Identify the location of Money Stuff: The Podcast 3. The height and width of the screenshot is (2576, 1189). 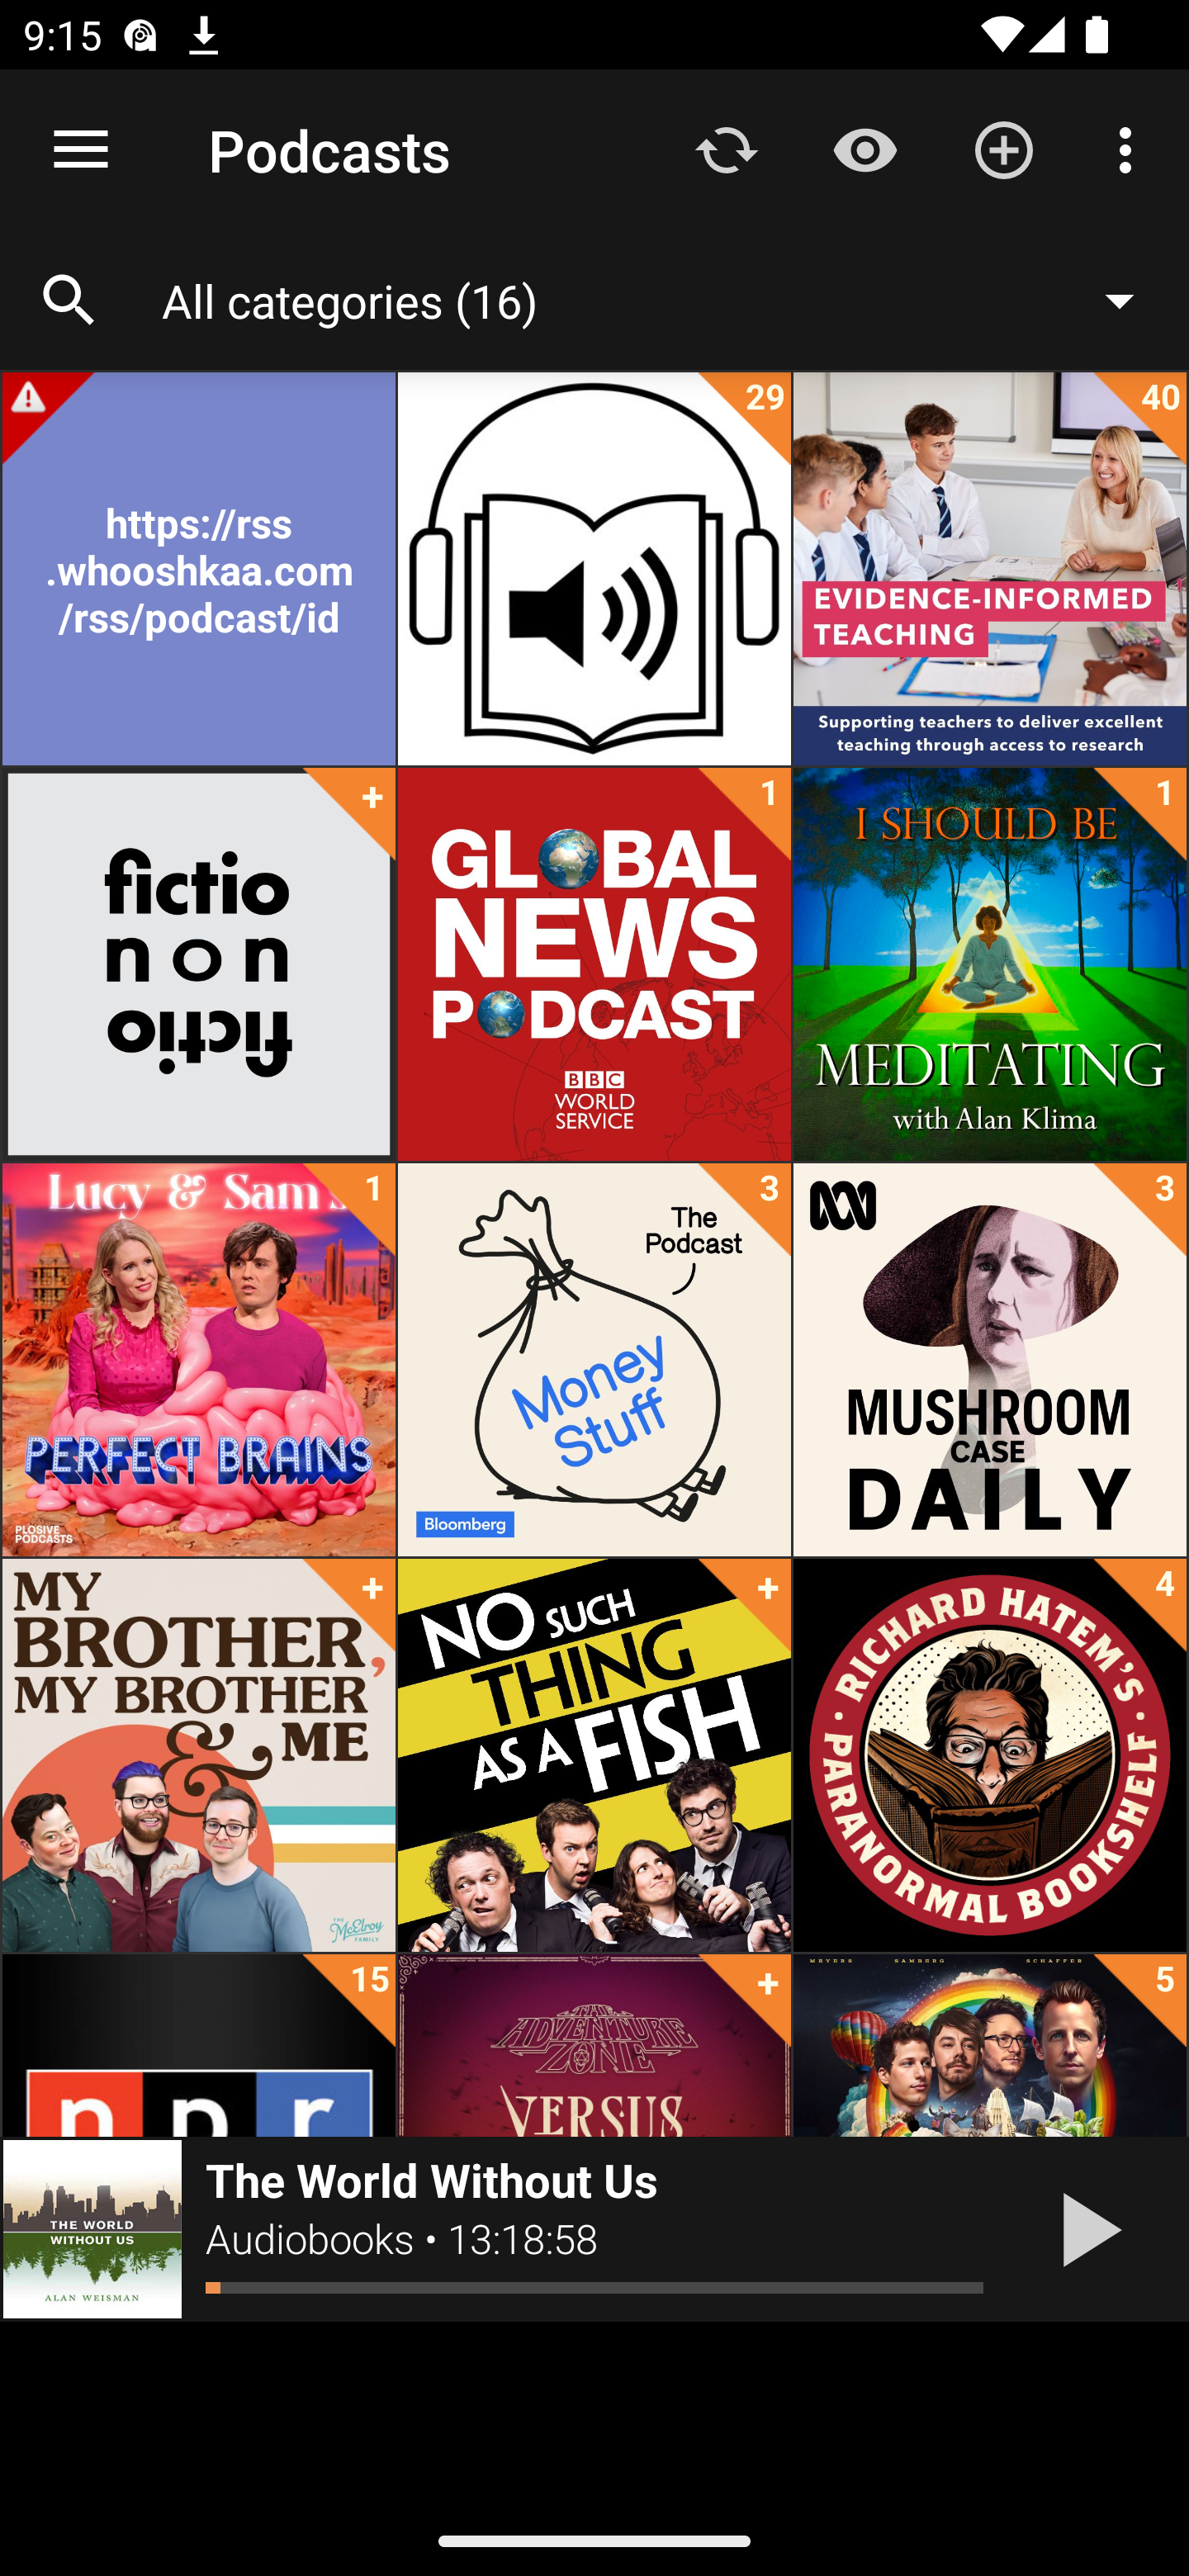
(594, 1360).